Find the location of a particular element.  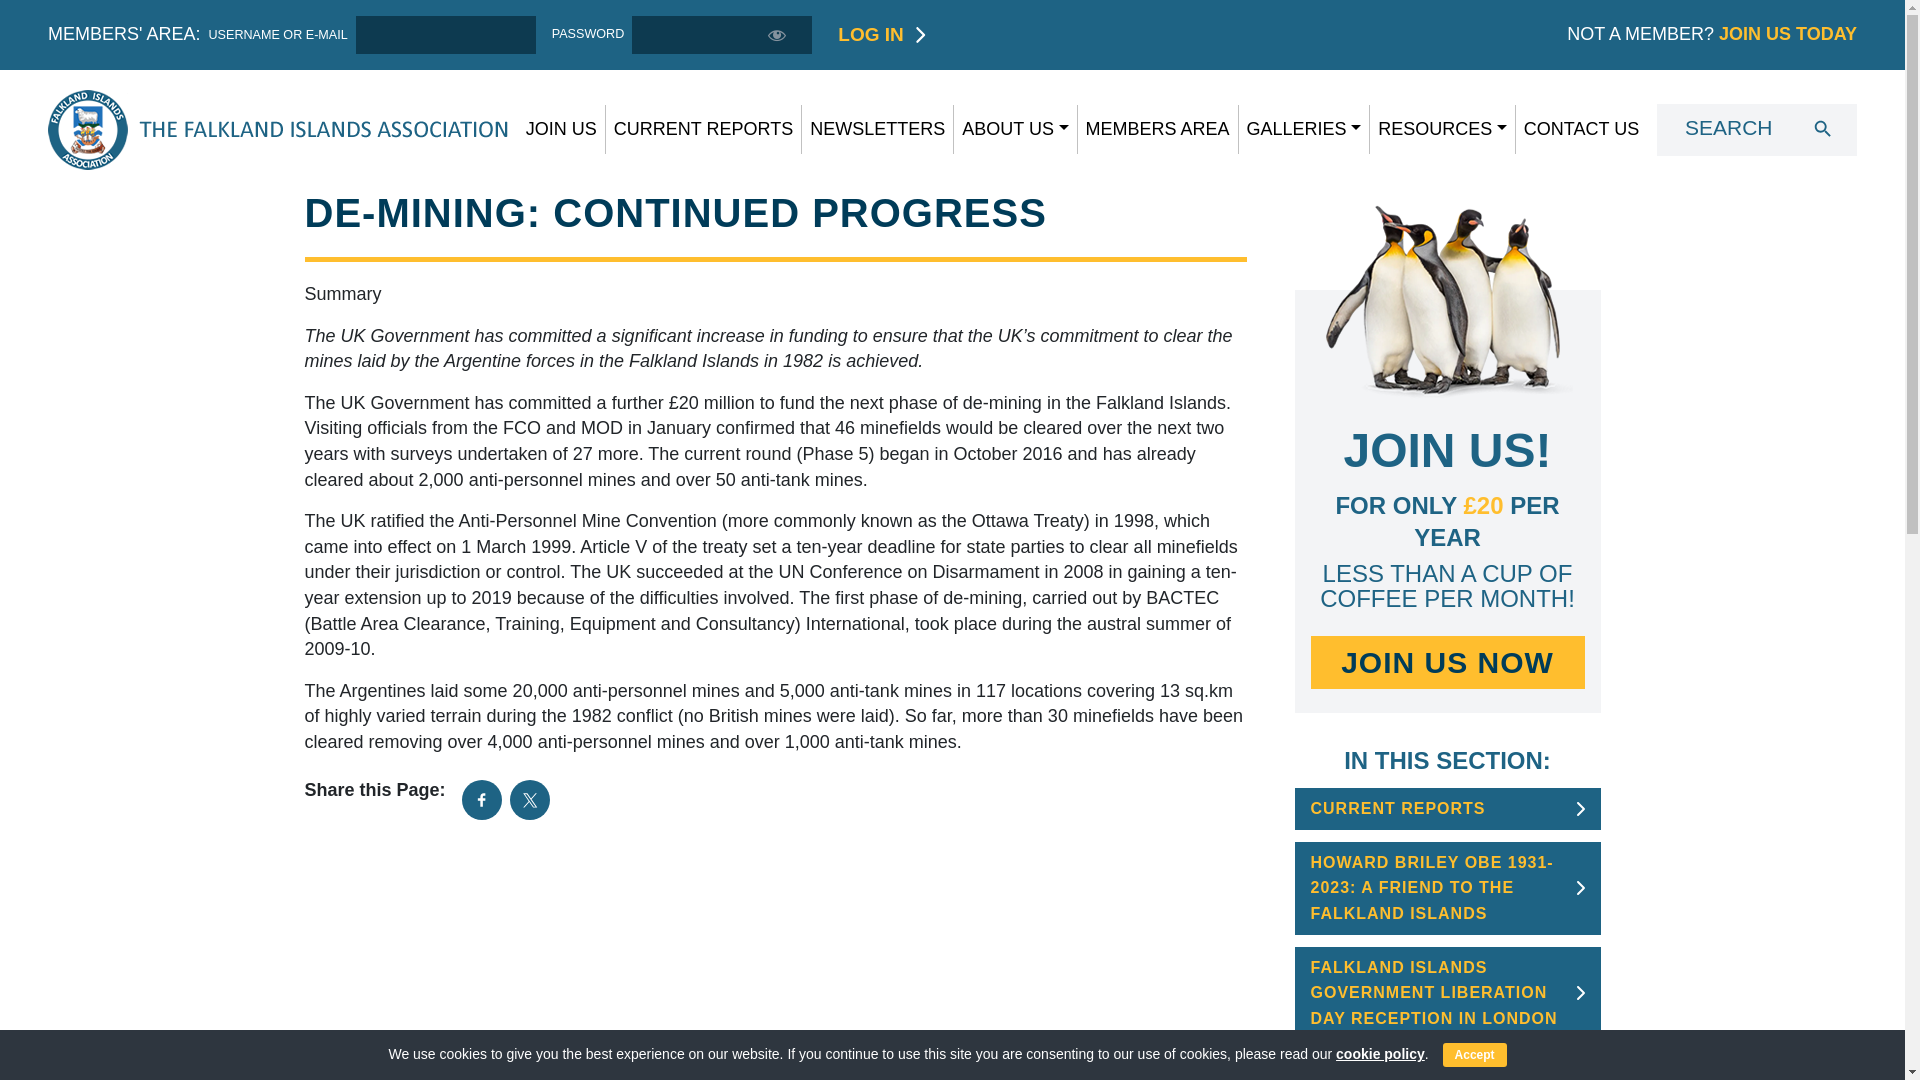

Join Us is located at coordinates (562, 130).